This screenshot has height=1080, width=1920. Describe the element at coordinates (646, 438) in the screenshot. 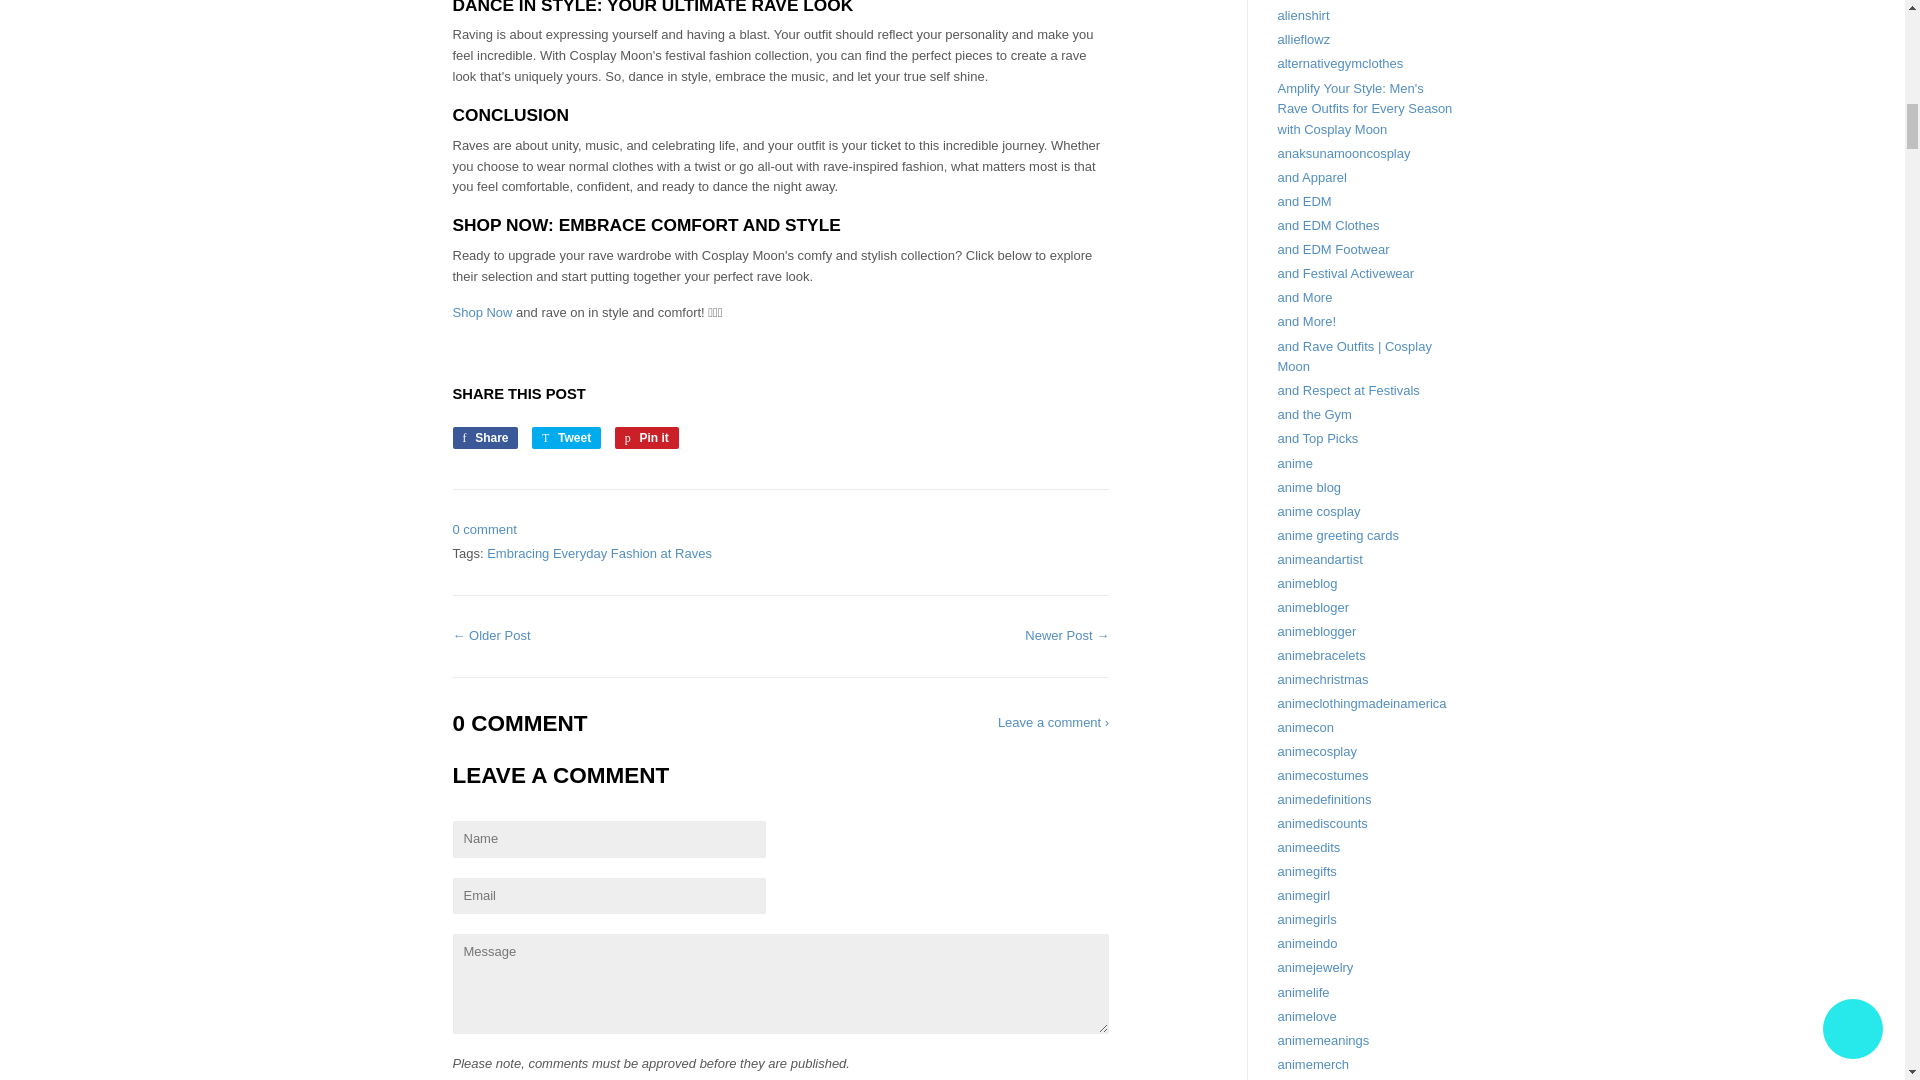

I see `Pin on Pinterest` at that location.